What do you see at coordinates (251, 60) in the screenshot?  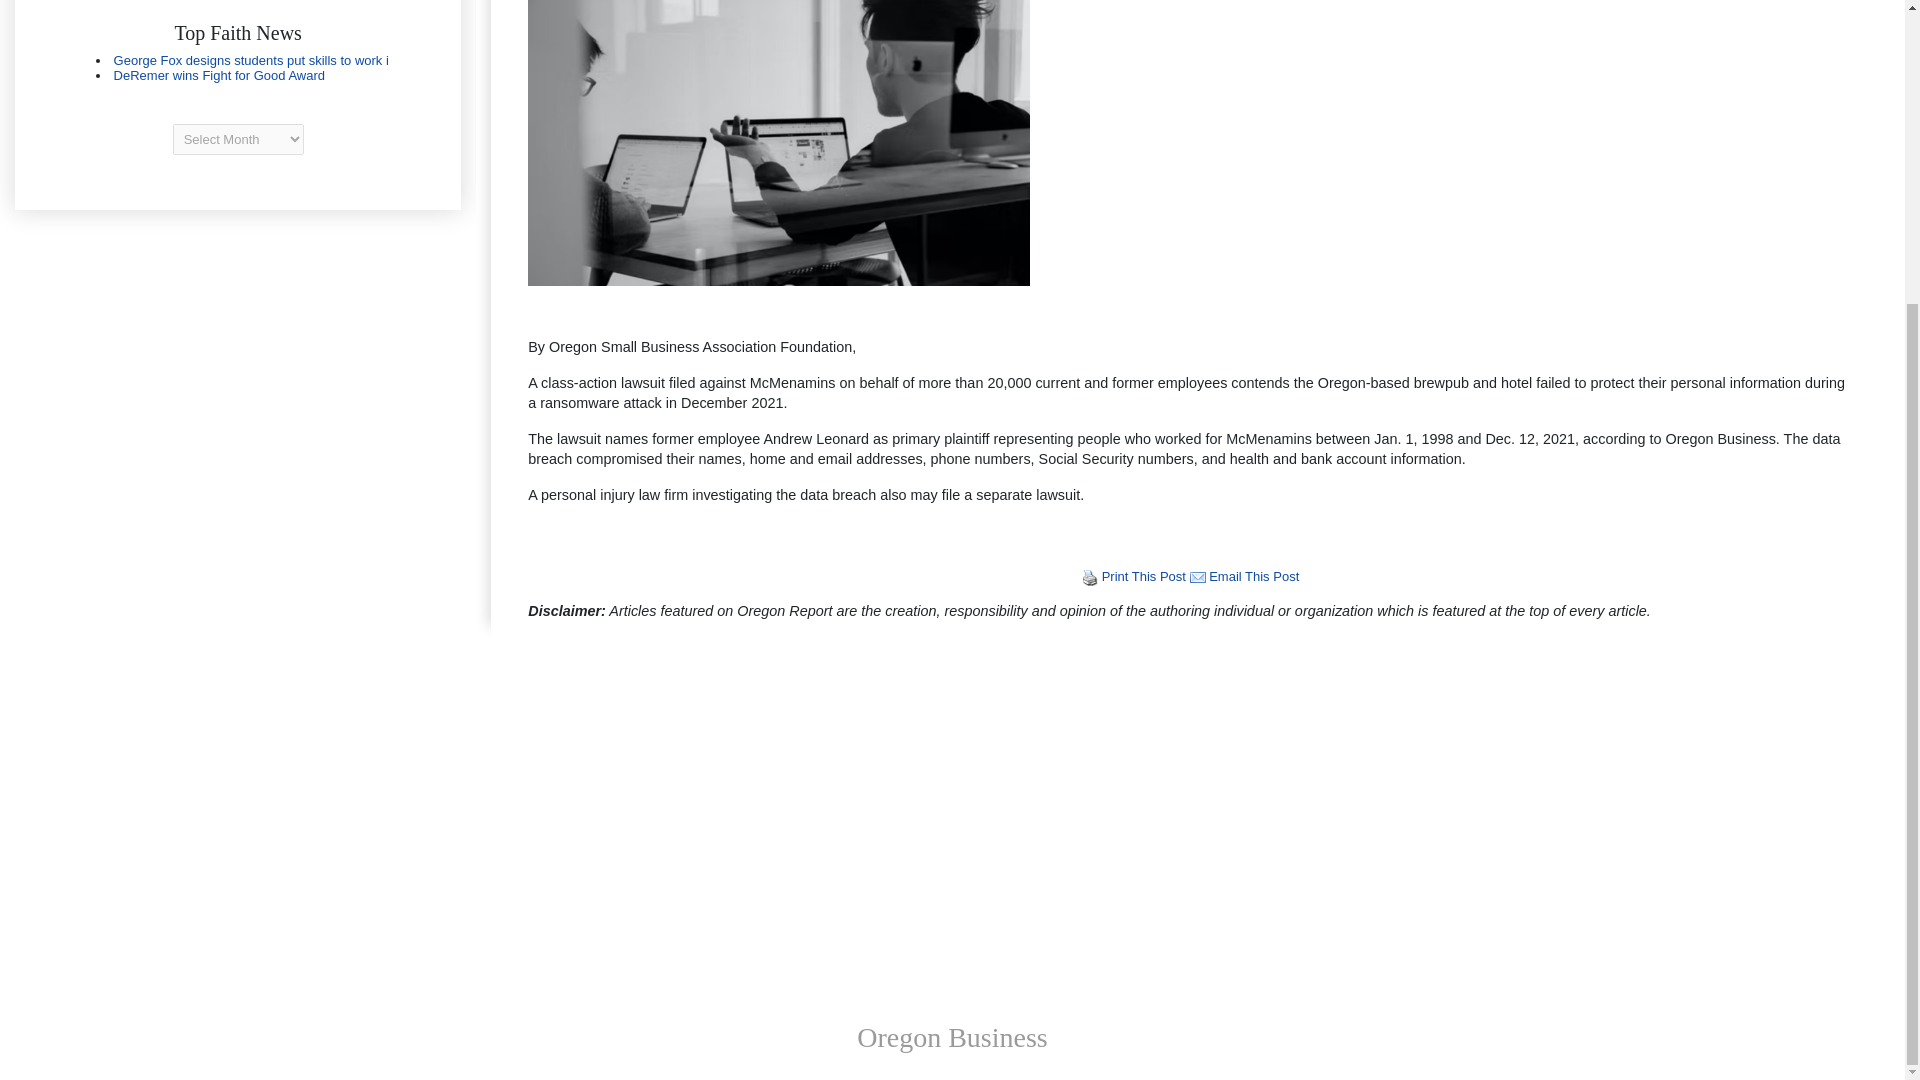 I see `George Fox designs students put skills to work i` at bounding box center [251, 60].